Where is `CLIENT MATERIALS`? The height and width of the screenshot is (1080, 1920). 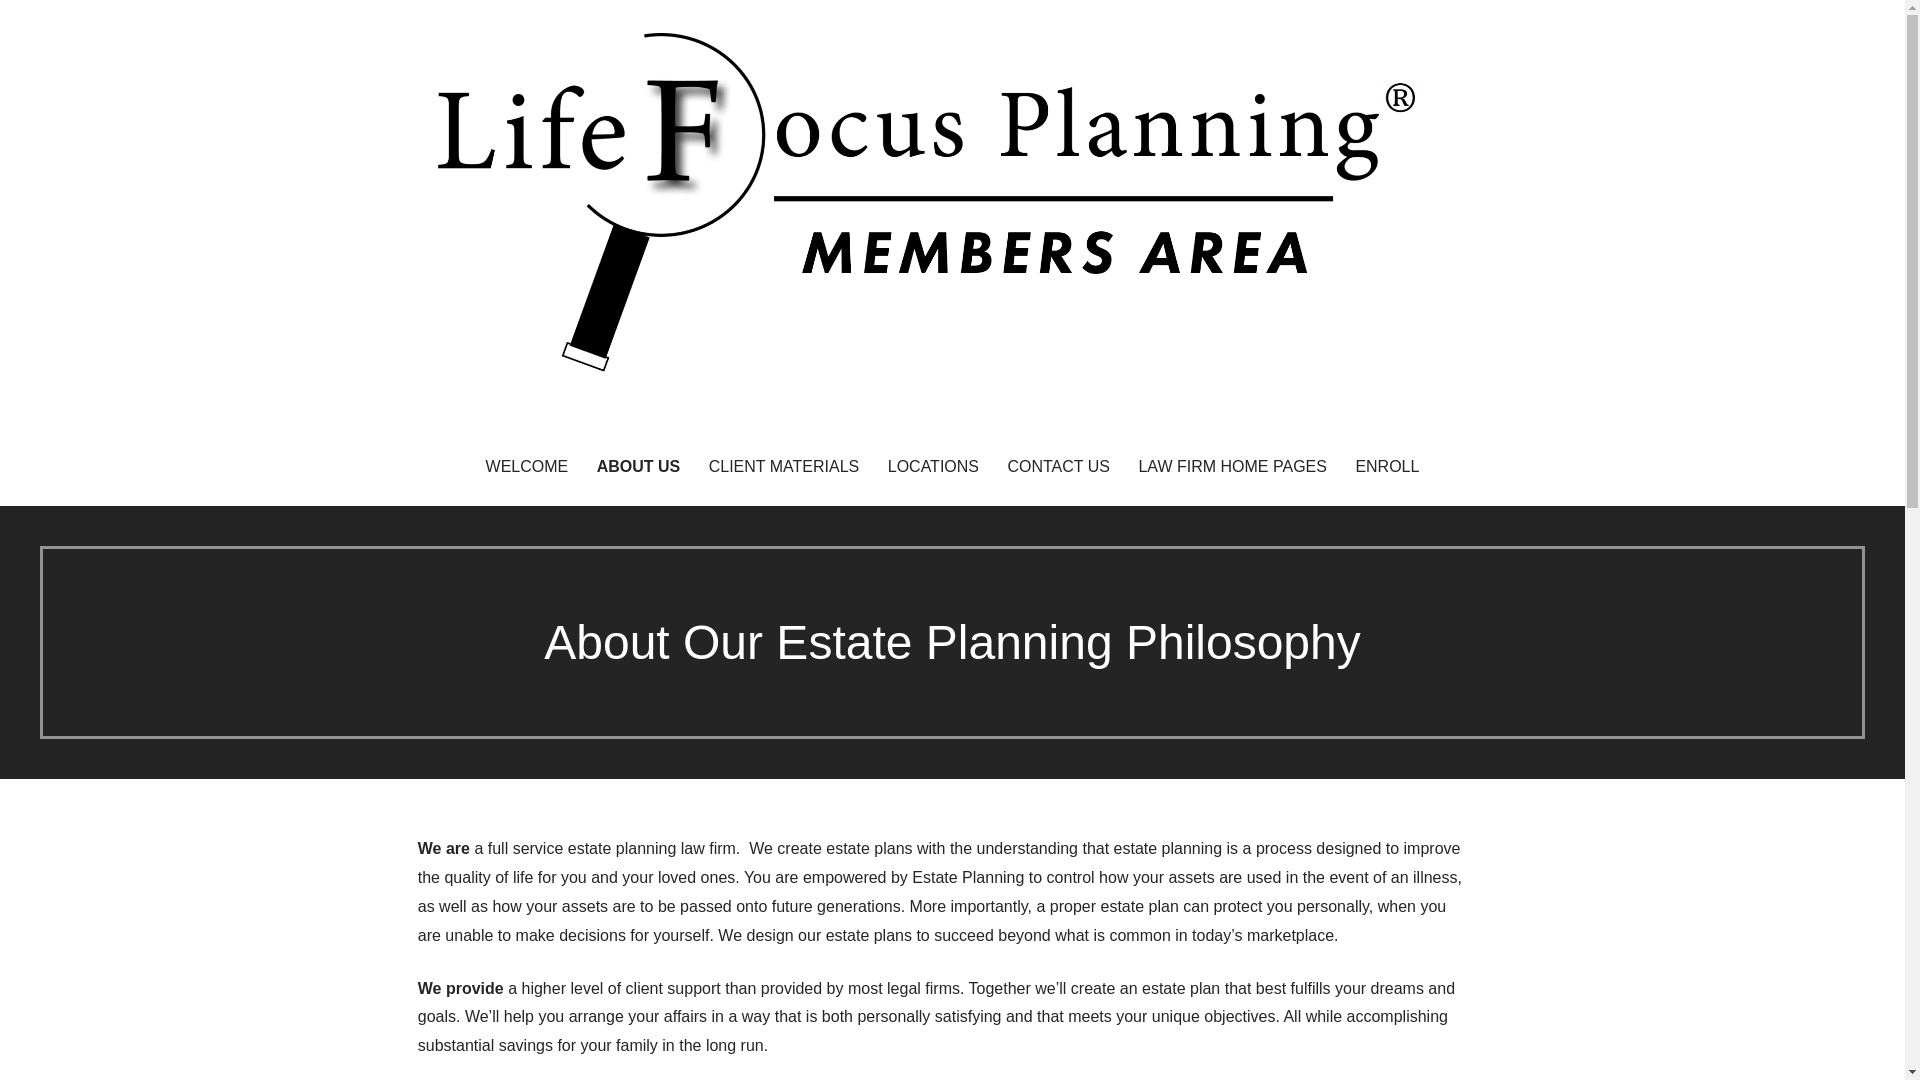 CLIENT MATERIALS is located at coordinates (784, 467).